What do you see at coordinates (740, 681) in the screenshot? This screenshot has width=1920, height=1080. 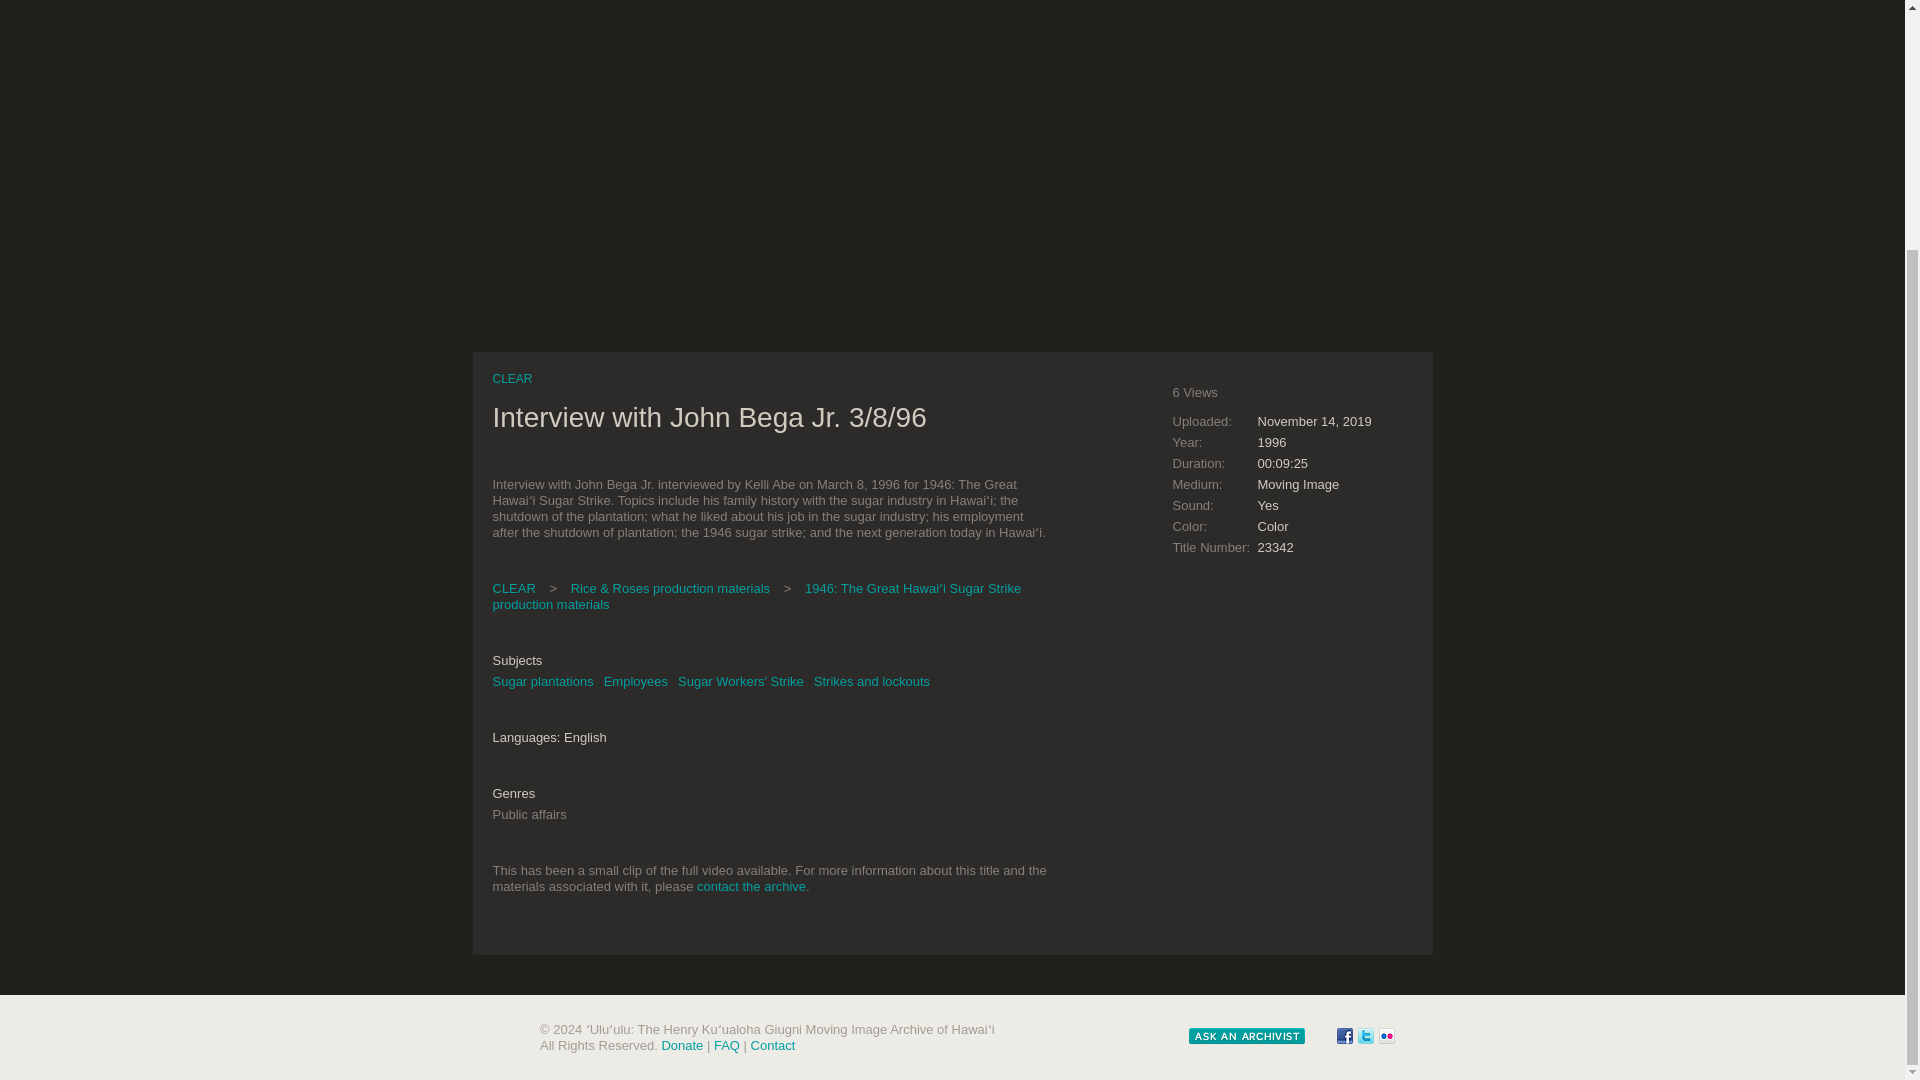 I see `Sugar Workers' Strike` at bounding box center [740, 681].